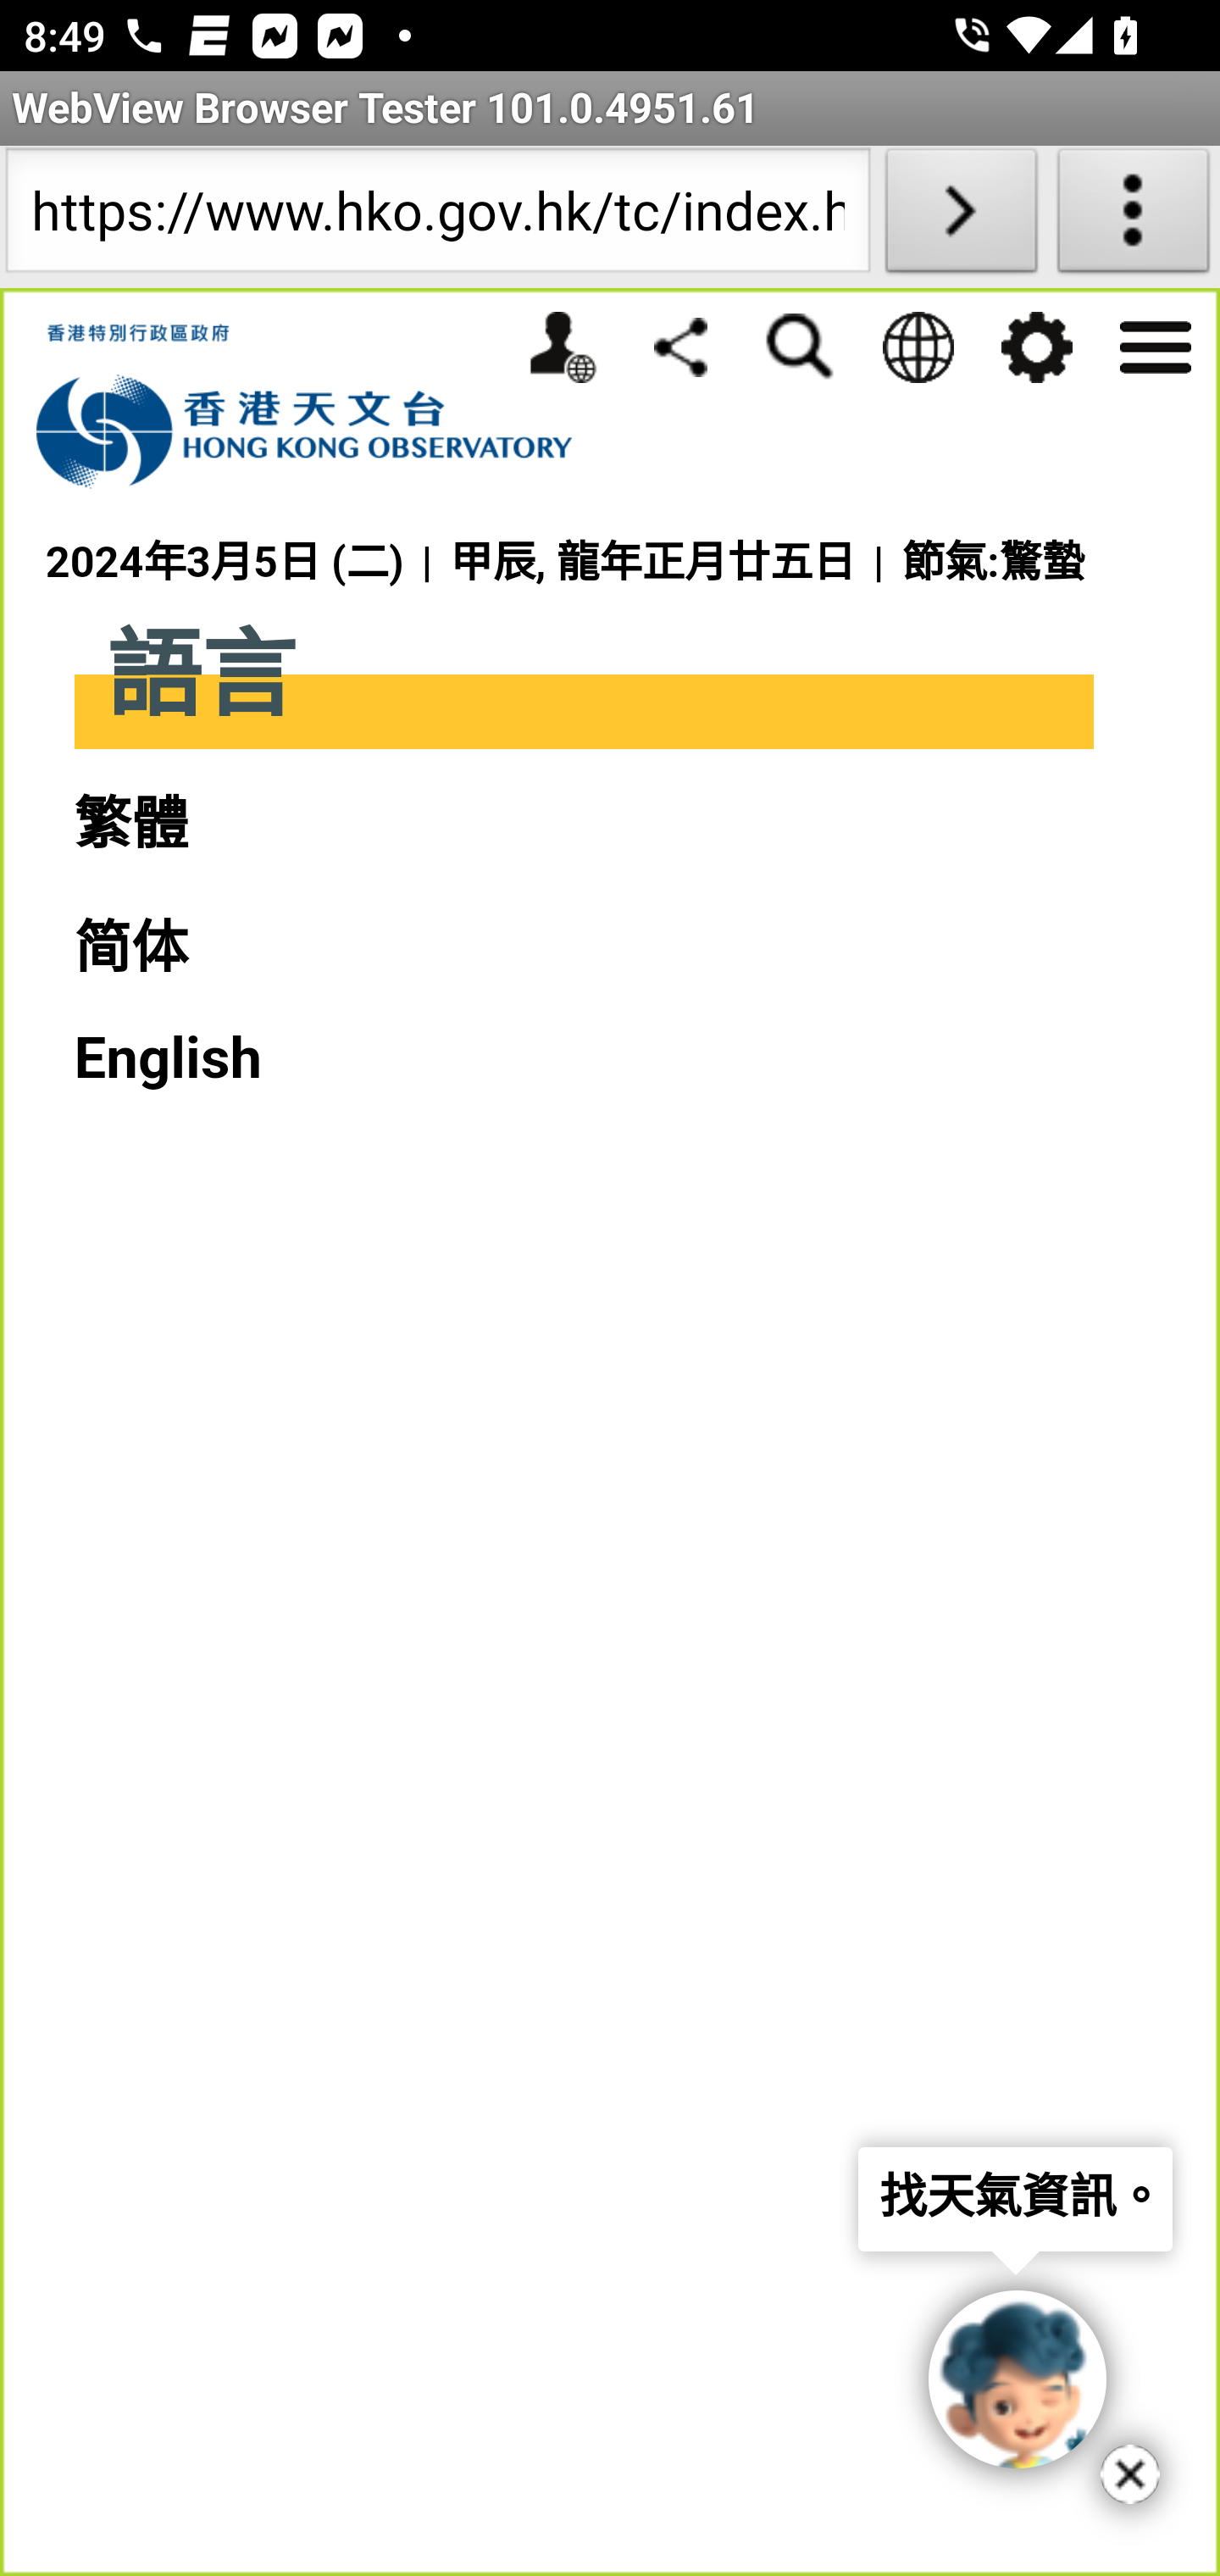  Describe the element at coordinates (1129, 2473) in the screenshot. I see `關閉` at that location.